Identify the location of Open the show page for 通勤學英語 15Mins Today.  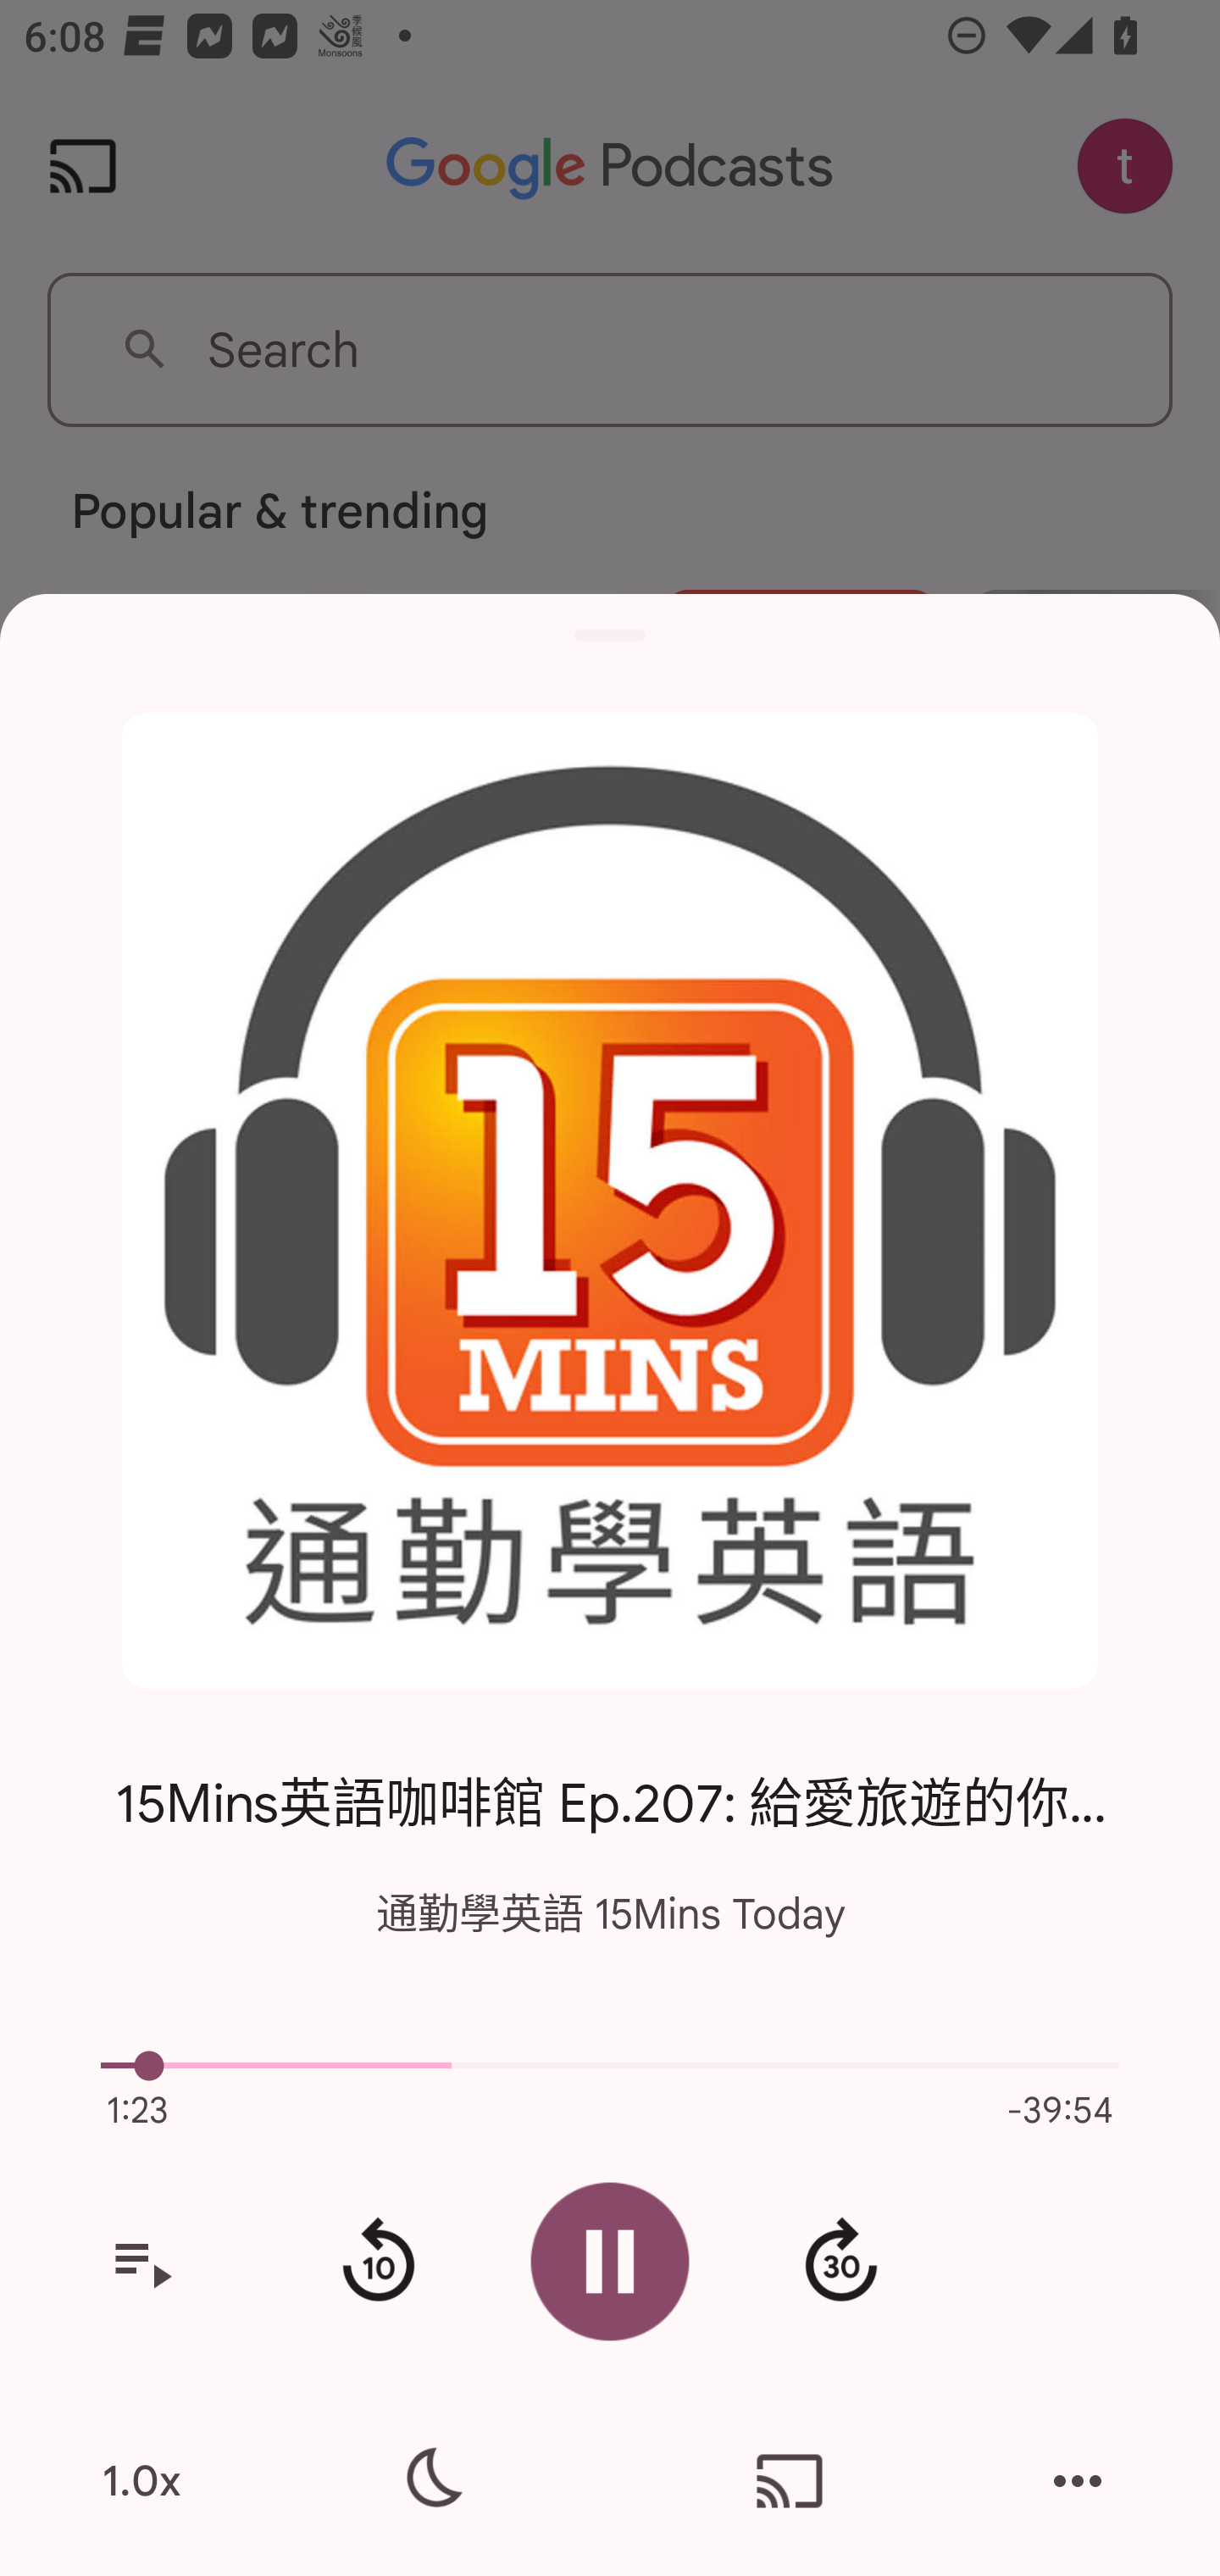
(610, 1202).